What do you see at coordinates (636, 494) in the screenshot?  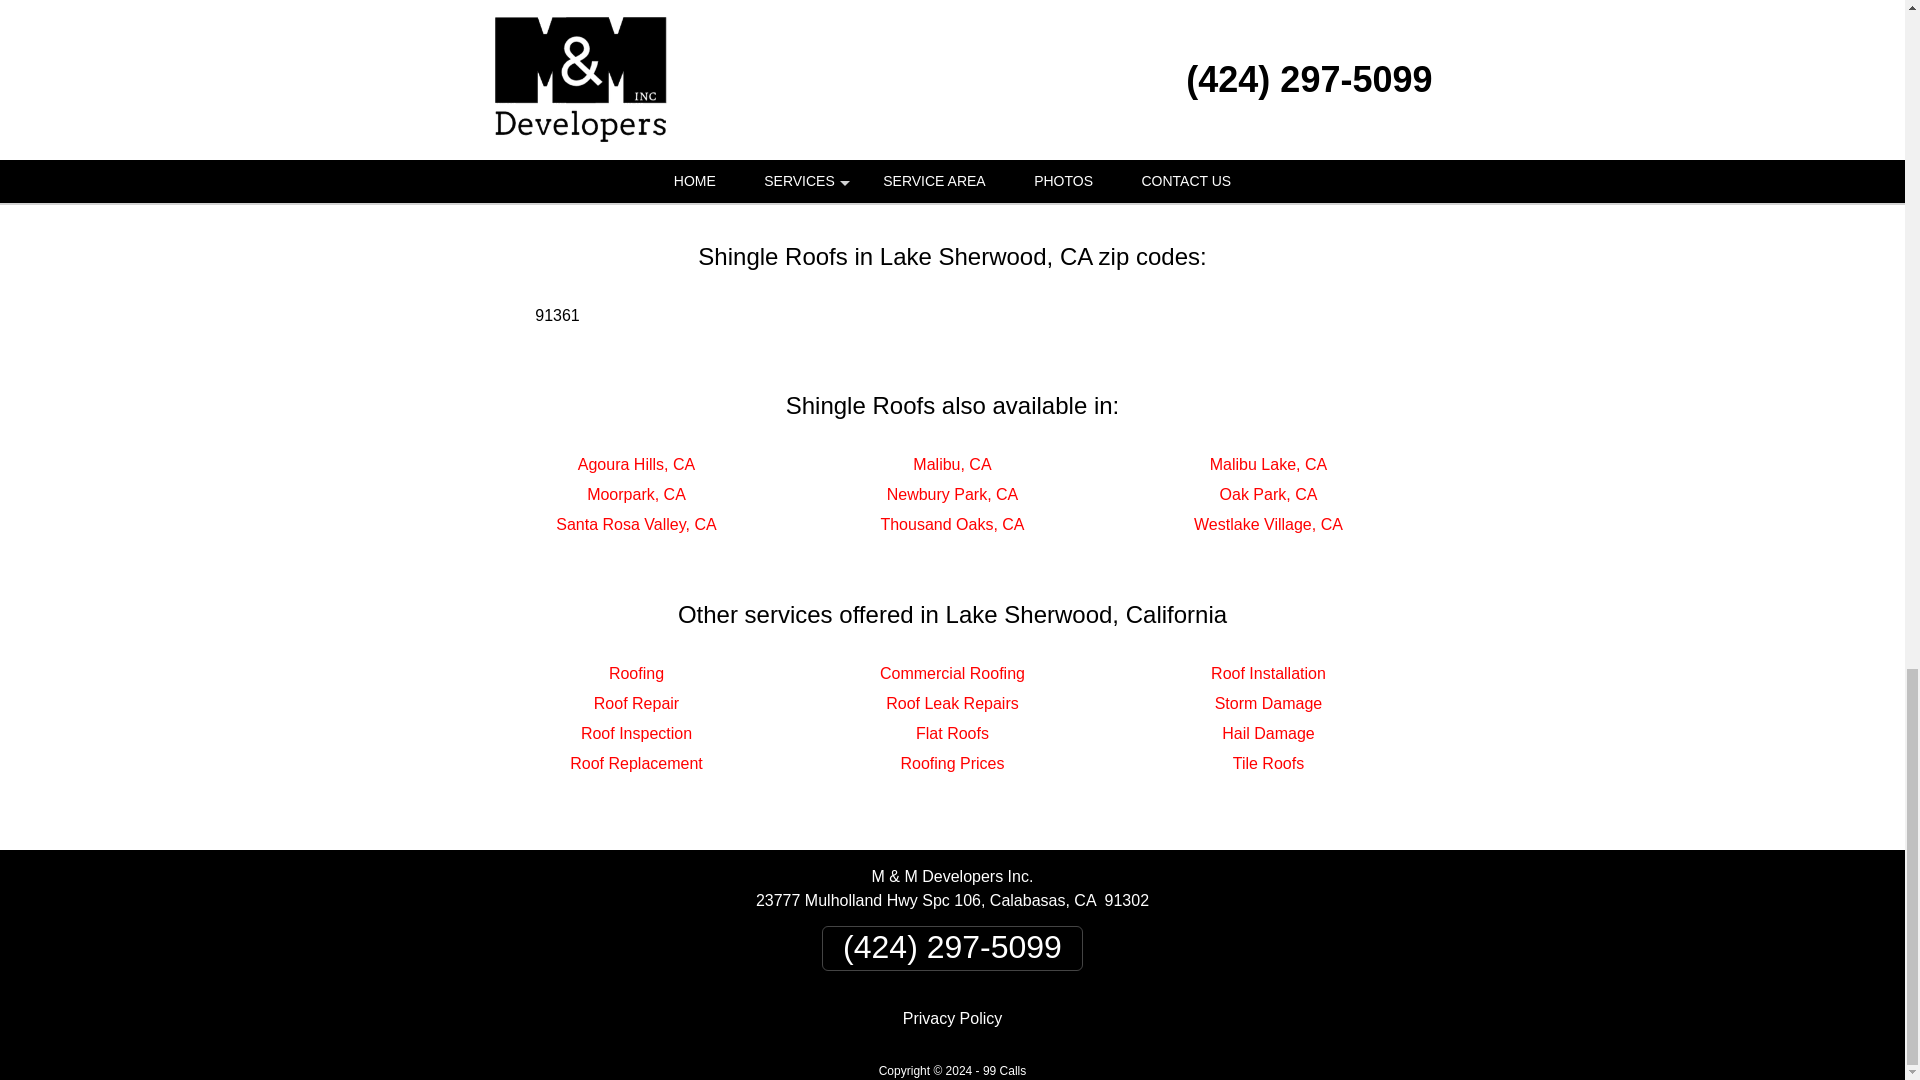 I see `Moorpark, CA` at bounding box center [636, 494].